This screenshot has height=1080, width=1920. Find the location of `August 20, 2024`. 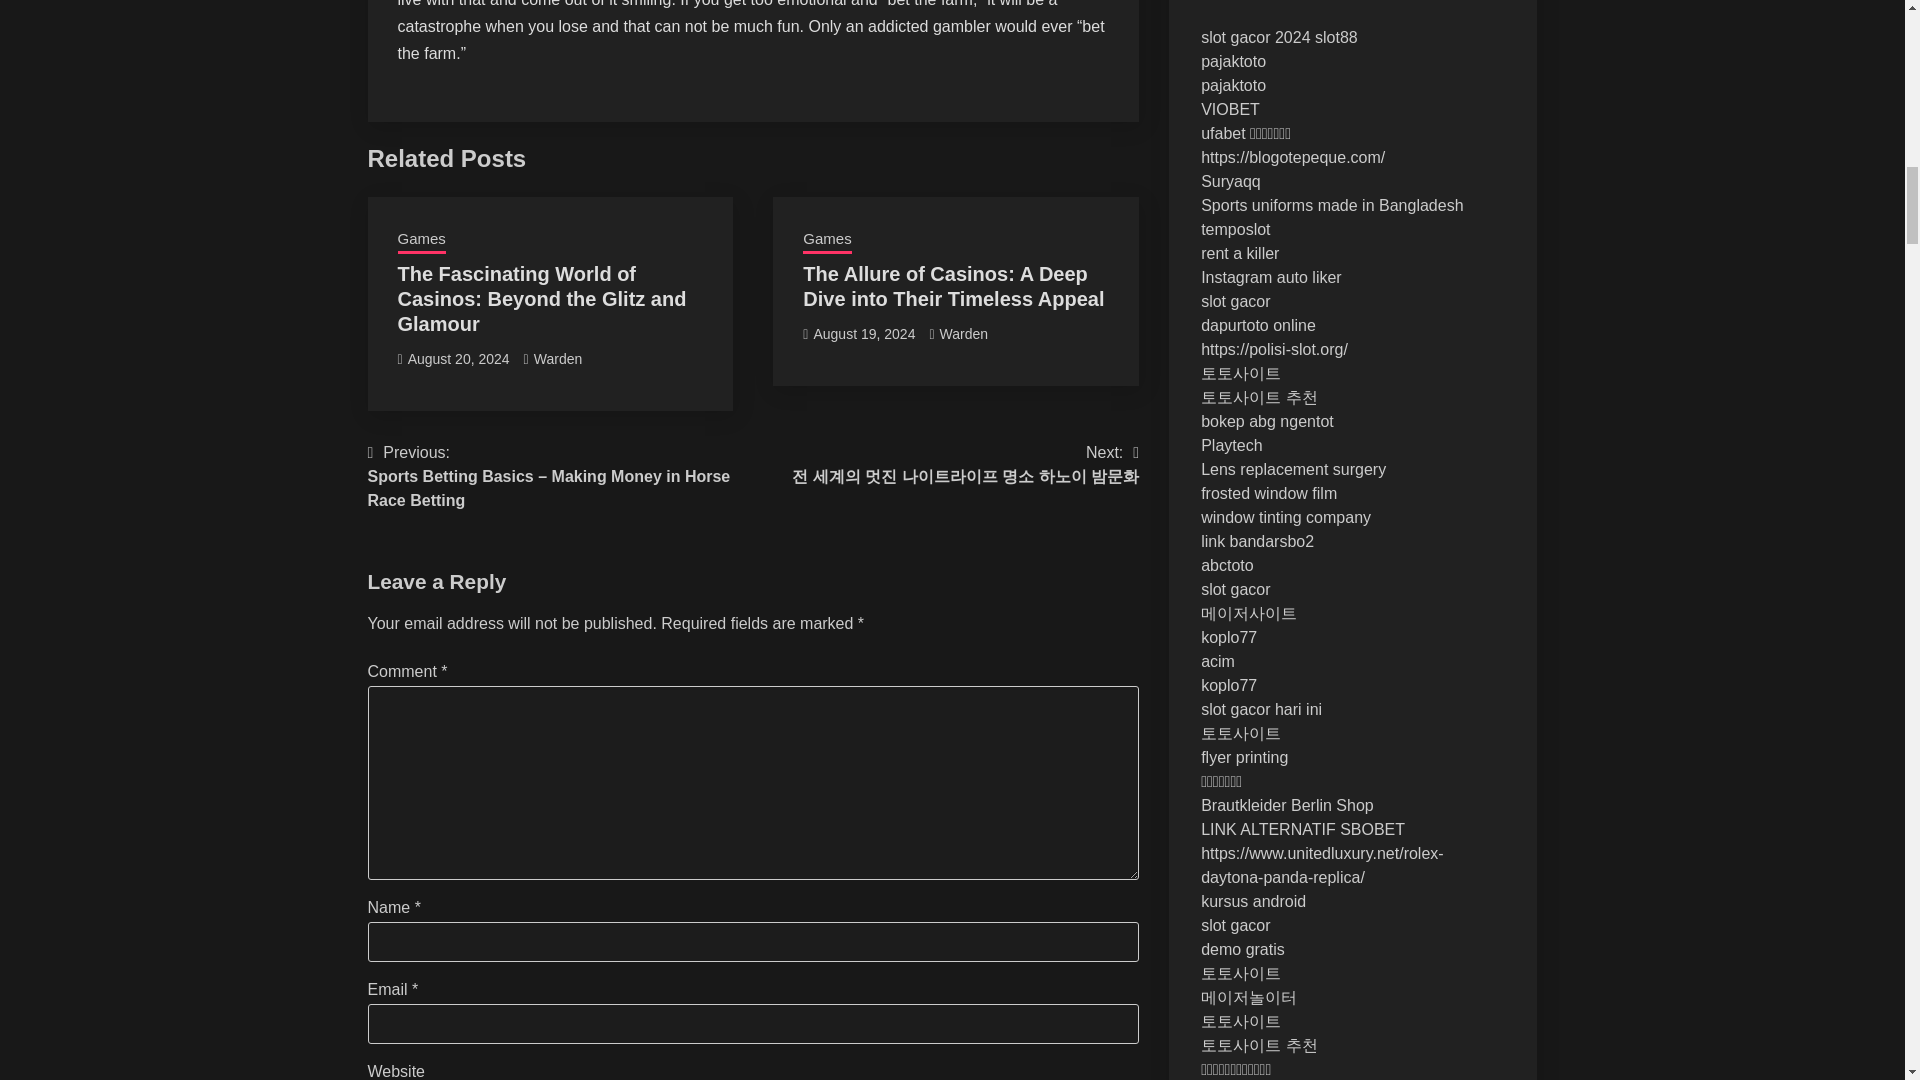

August 20, 2024 is located at coordinates (458, 359).